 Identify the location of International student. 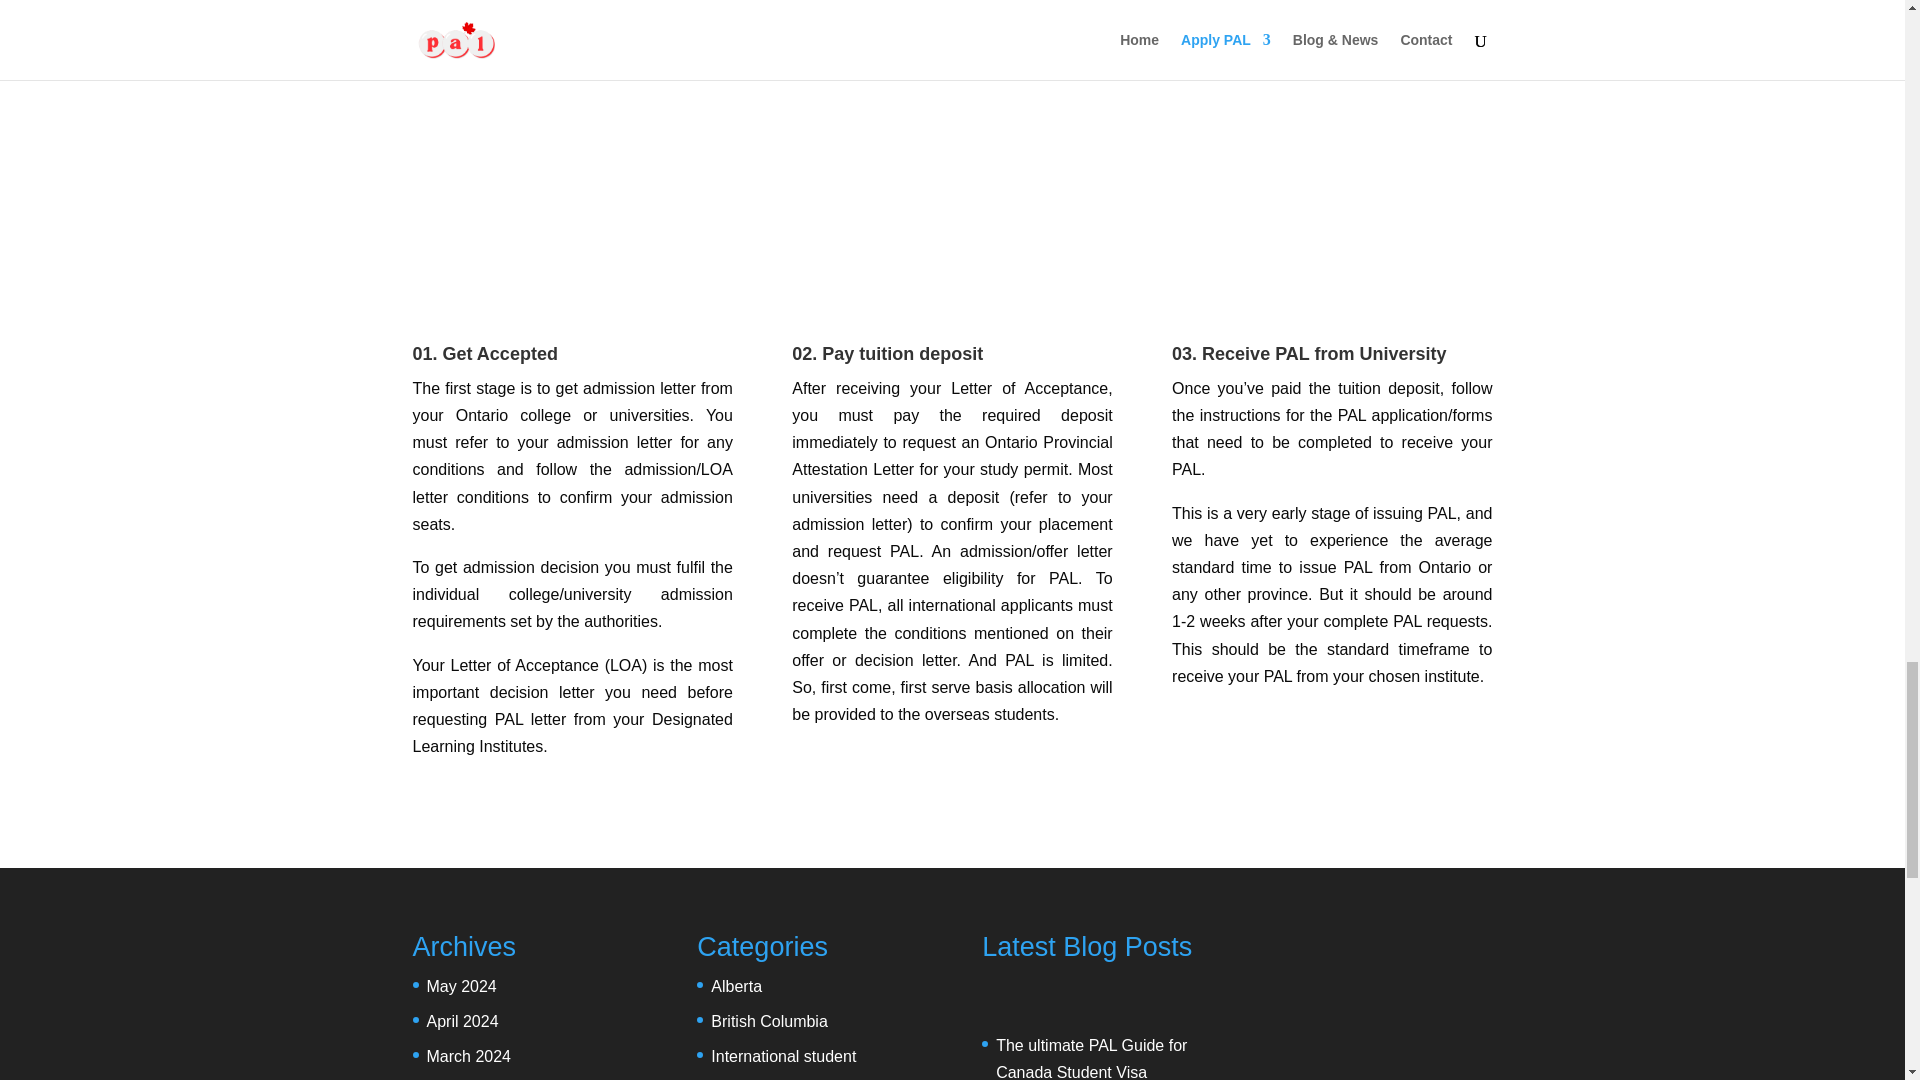
(783, 1056).